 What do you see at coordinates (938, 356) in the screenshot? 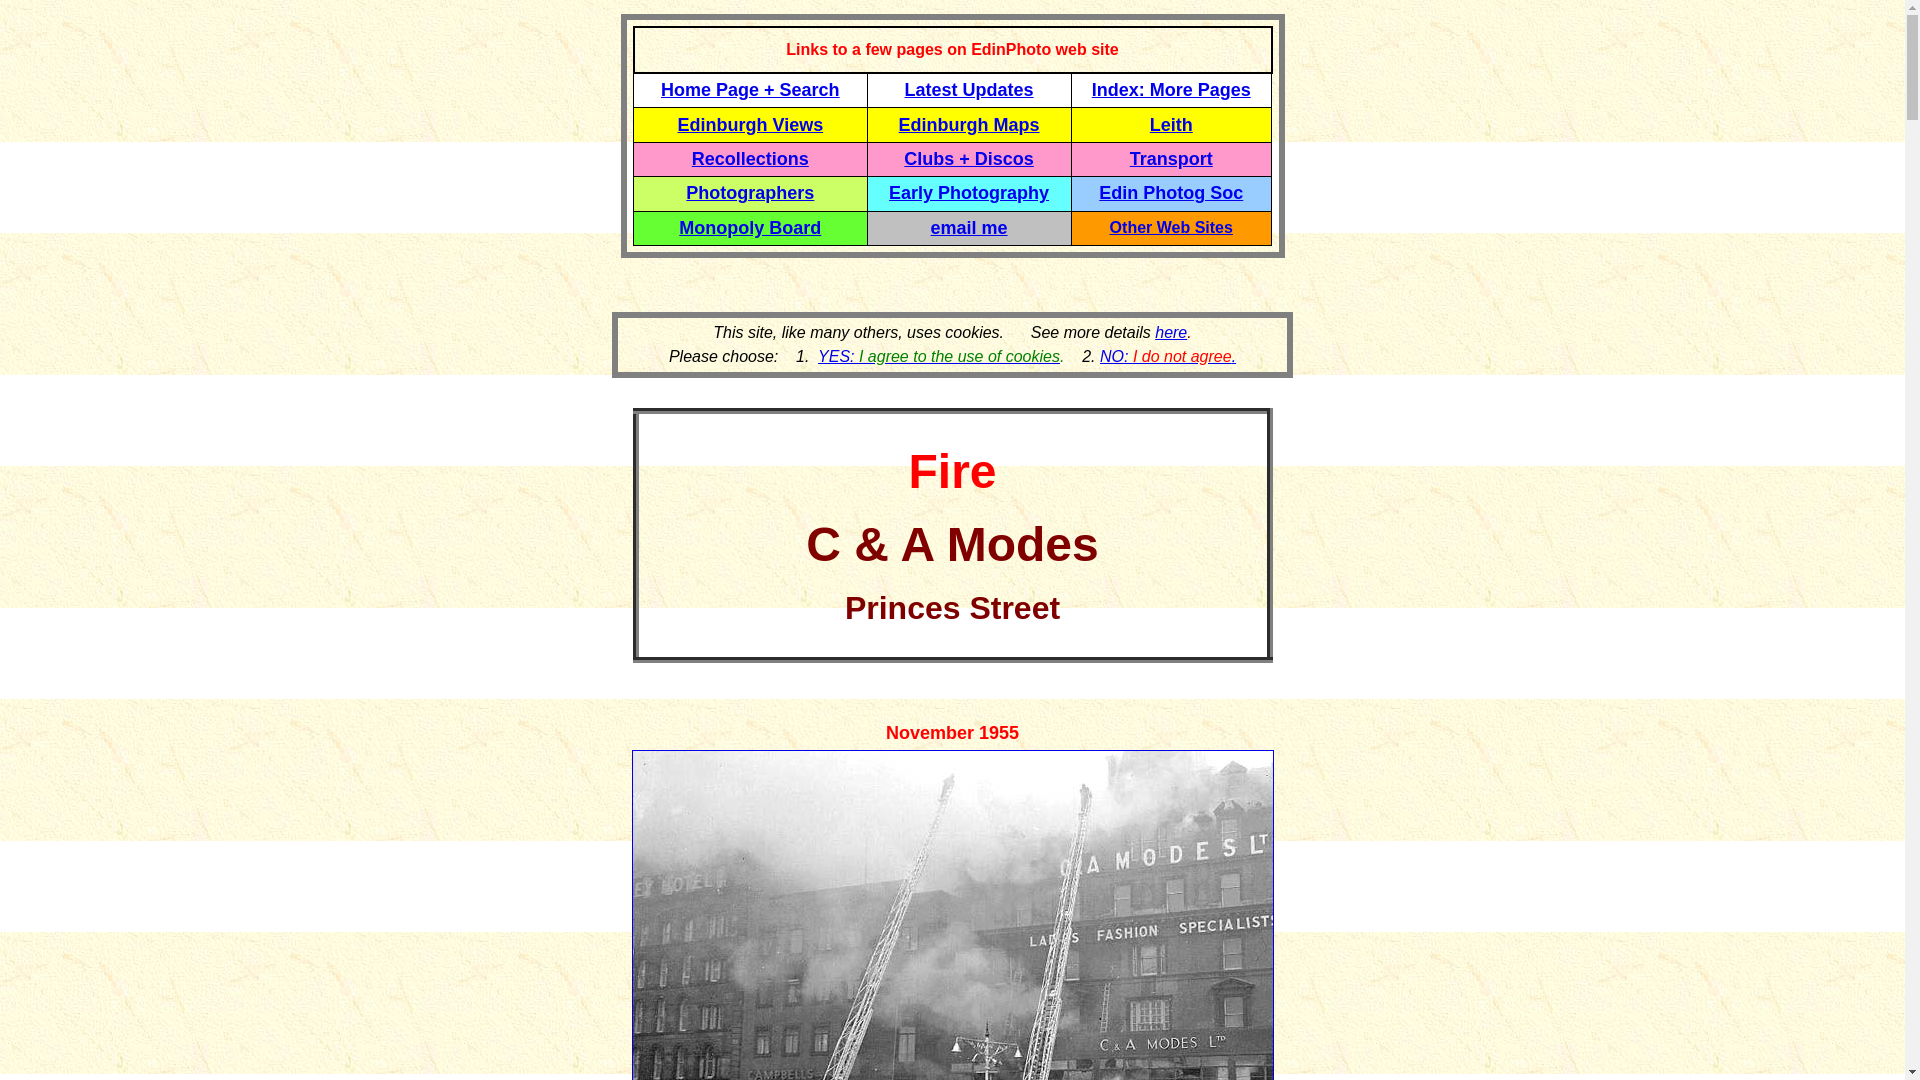
I see `YES: I agree to the use of cookies` at bounding box center [938, 356].